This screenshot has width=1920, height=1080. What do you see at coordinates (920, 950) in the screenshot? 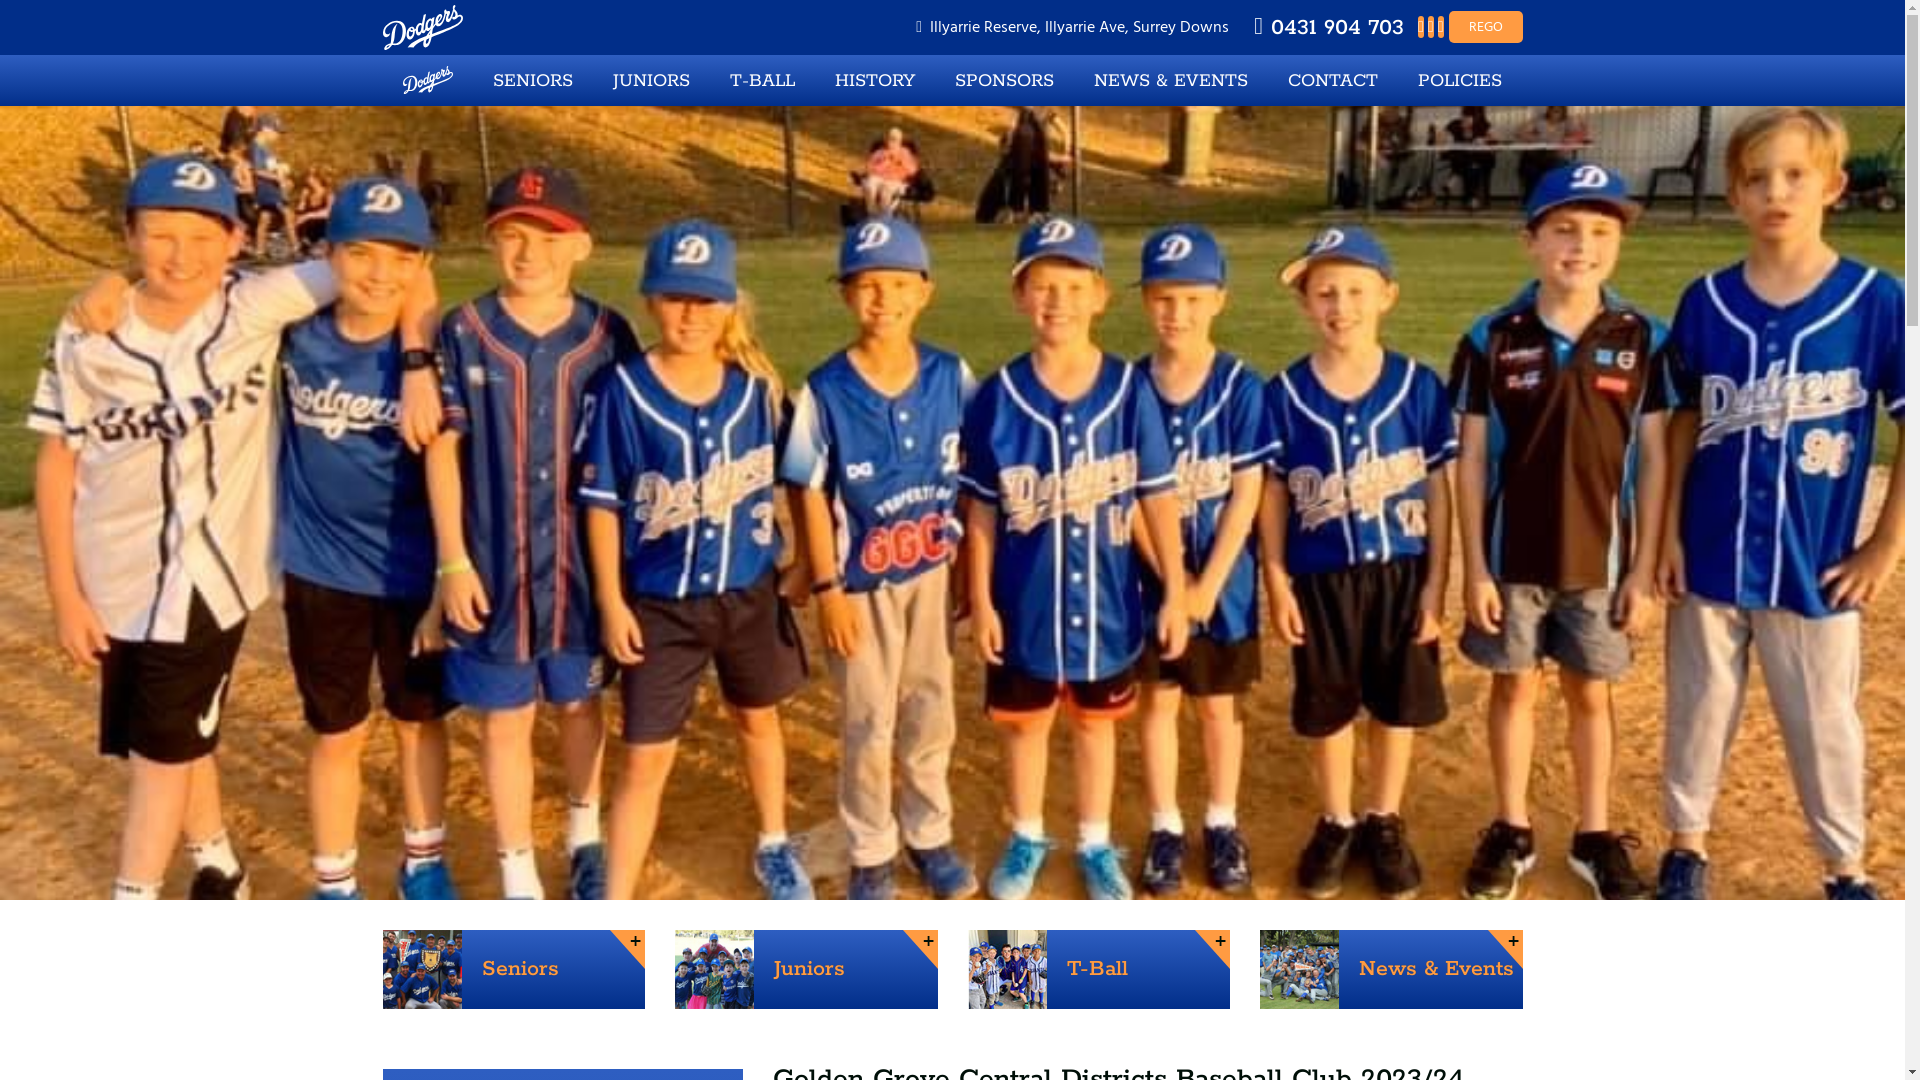
I see `view more` at bounding box center [920, 950].